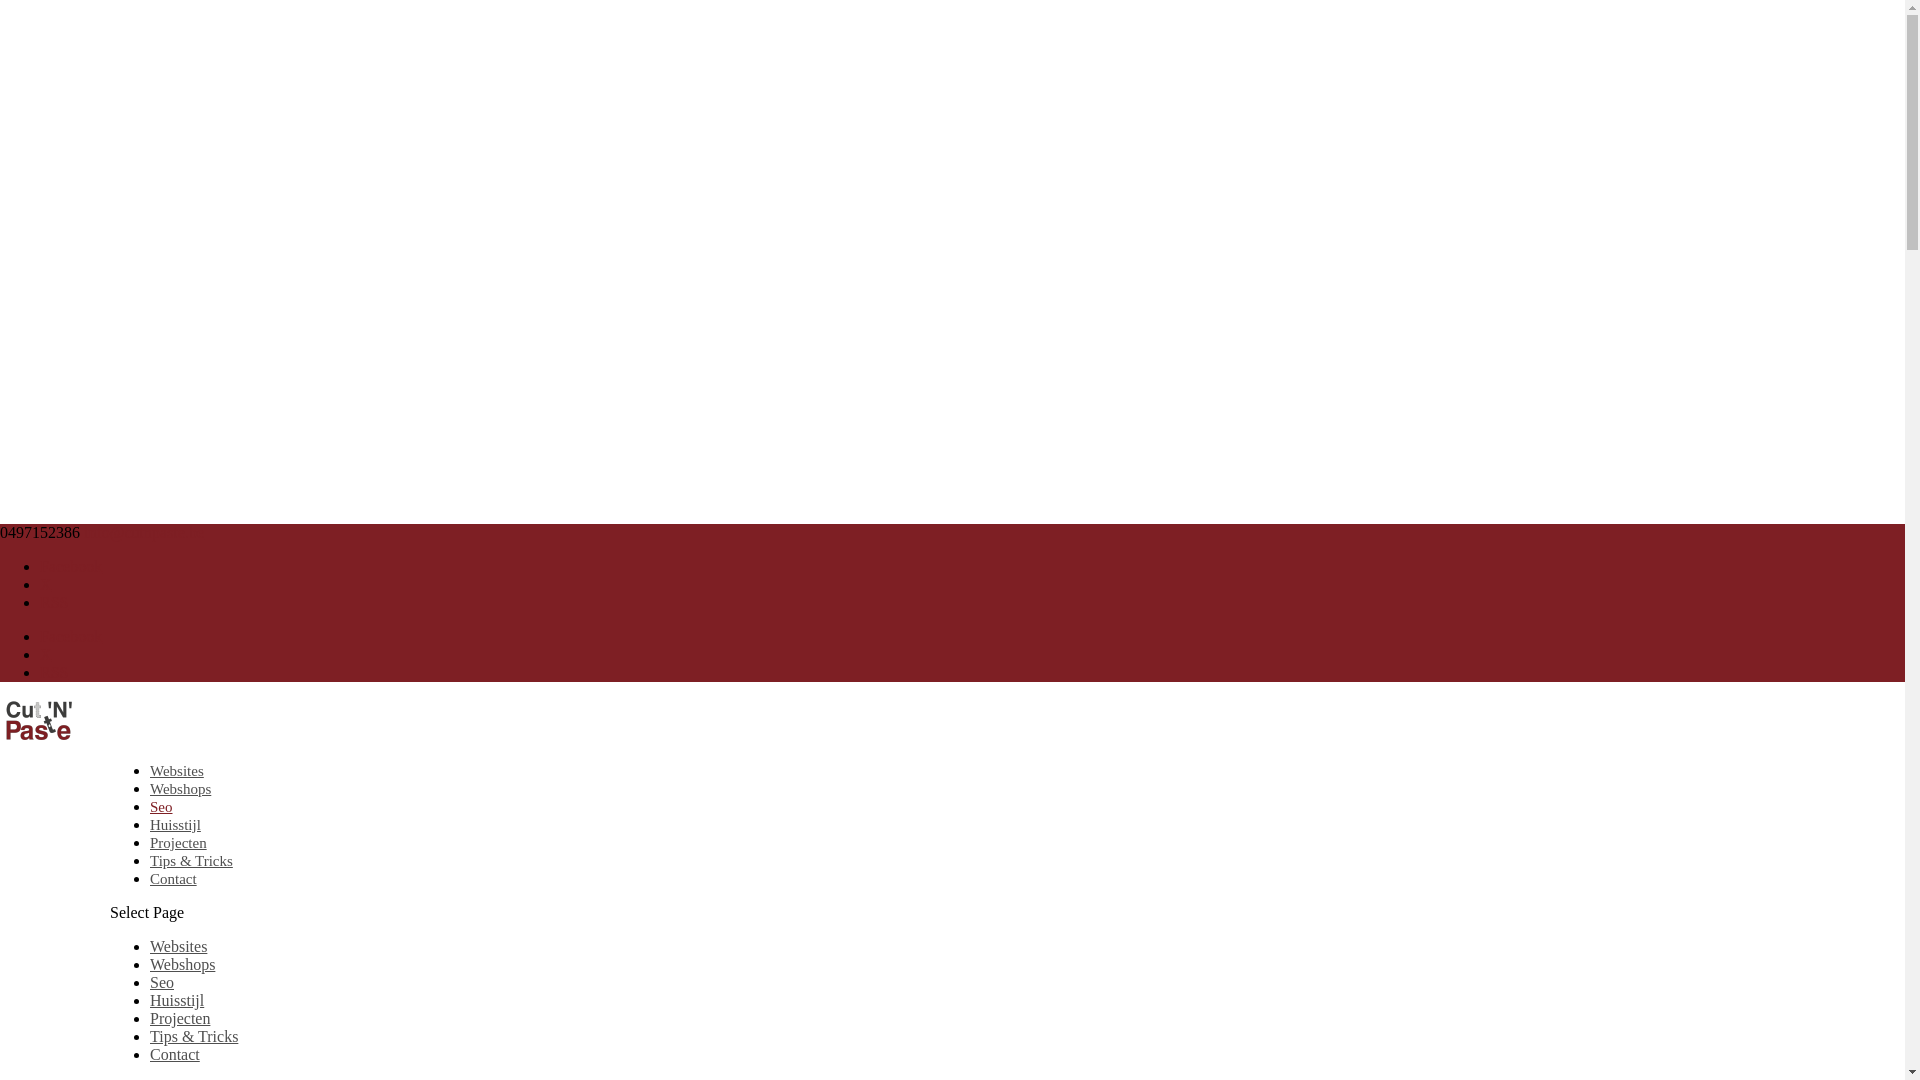 Image resolution: width=1920 pixels, height=1080 pixels. Describe the element at coordinates (192, 861) in the screenshot. I see `Tips & Tricks` at that location.